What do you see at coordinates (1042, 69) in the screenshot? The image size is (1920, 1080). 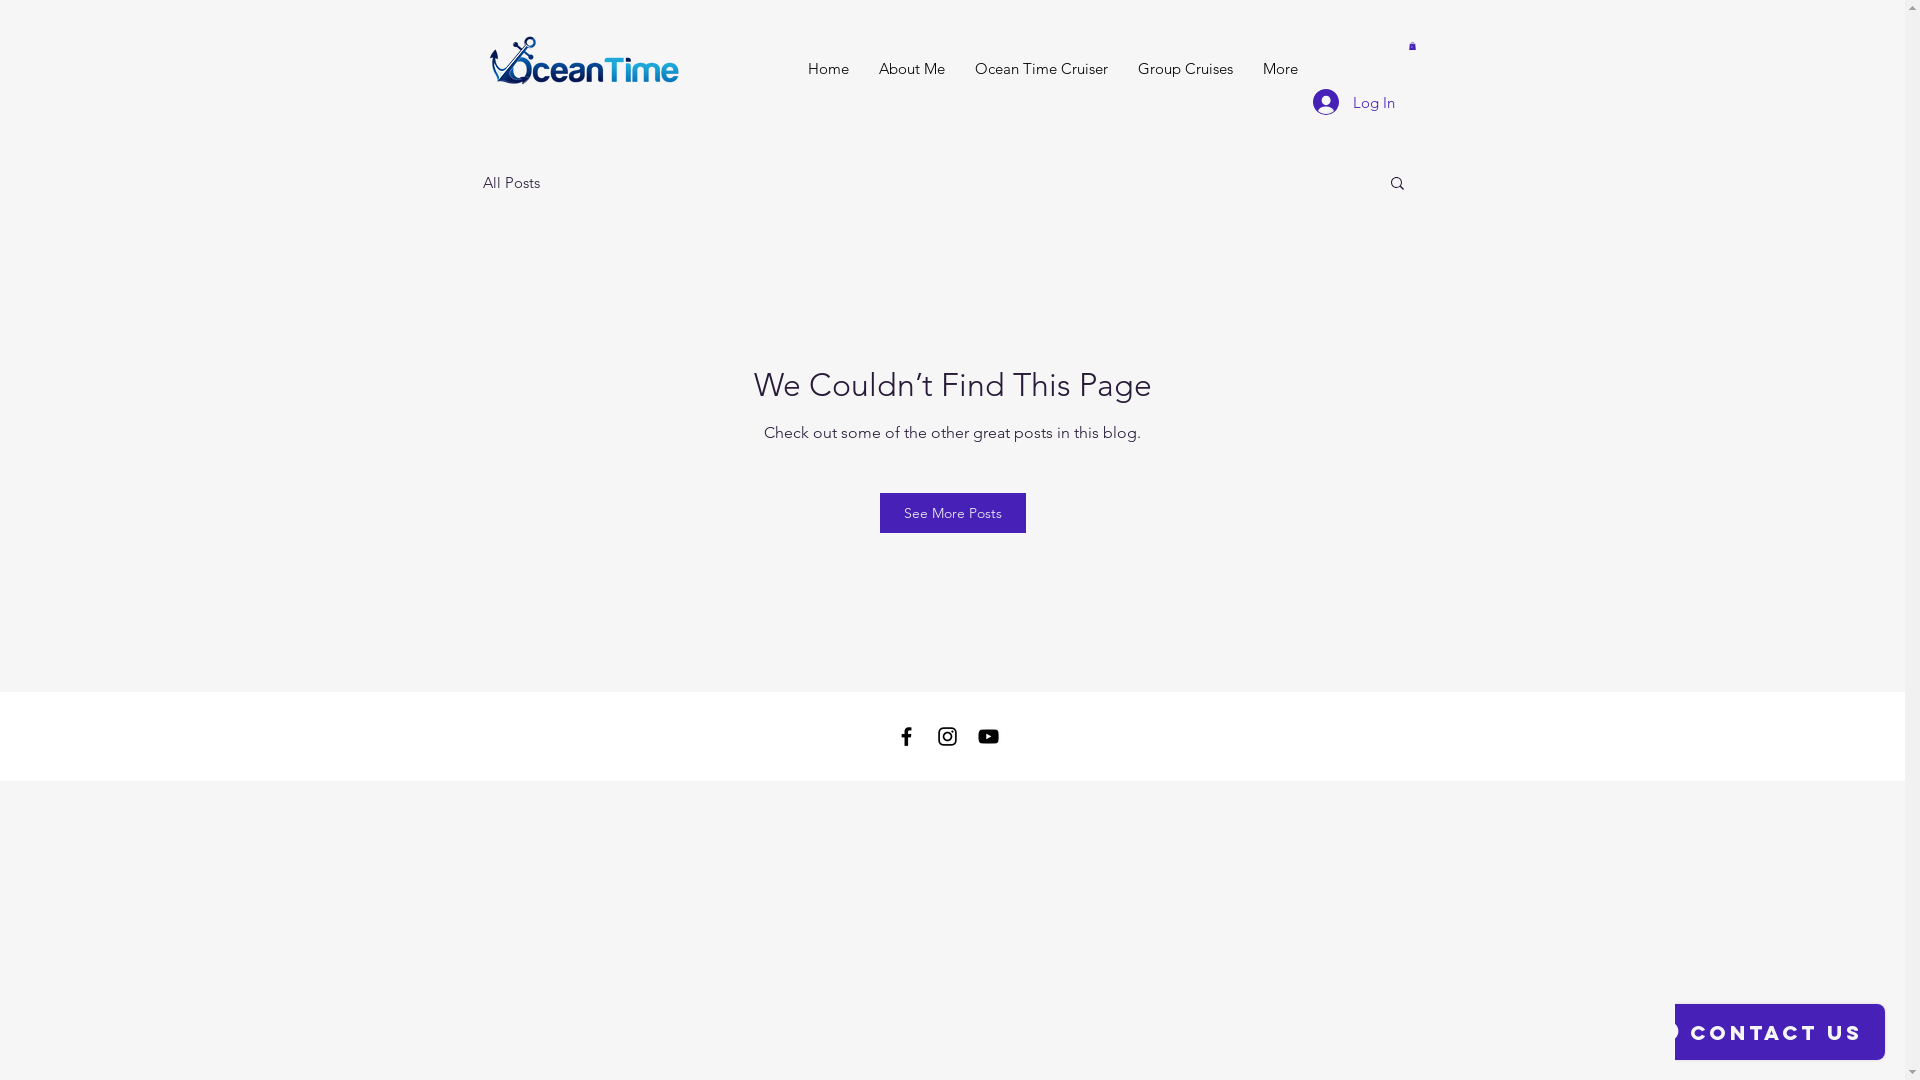 I see `Ocean Time Cruiser` at bounding box center [1042, 69].